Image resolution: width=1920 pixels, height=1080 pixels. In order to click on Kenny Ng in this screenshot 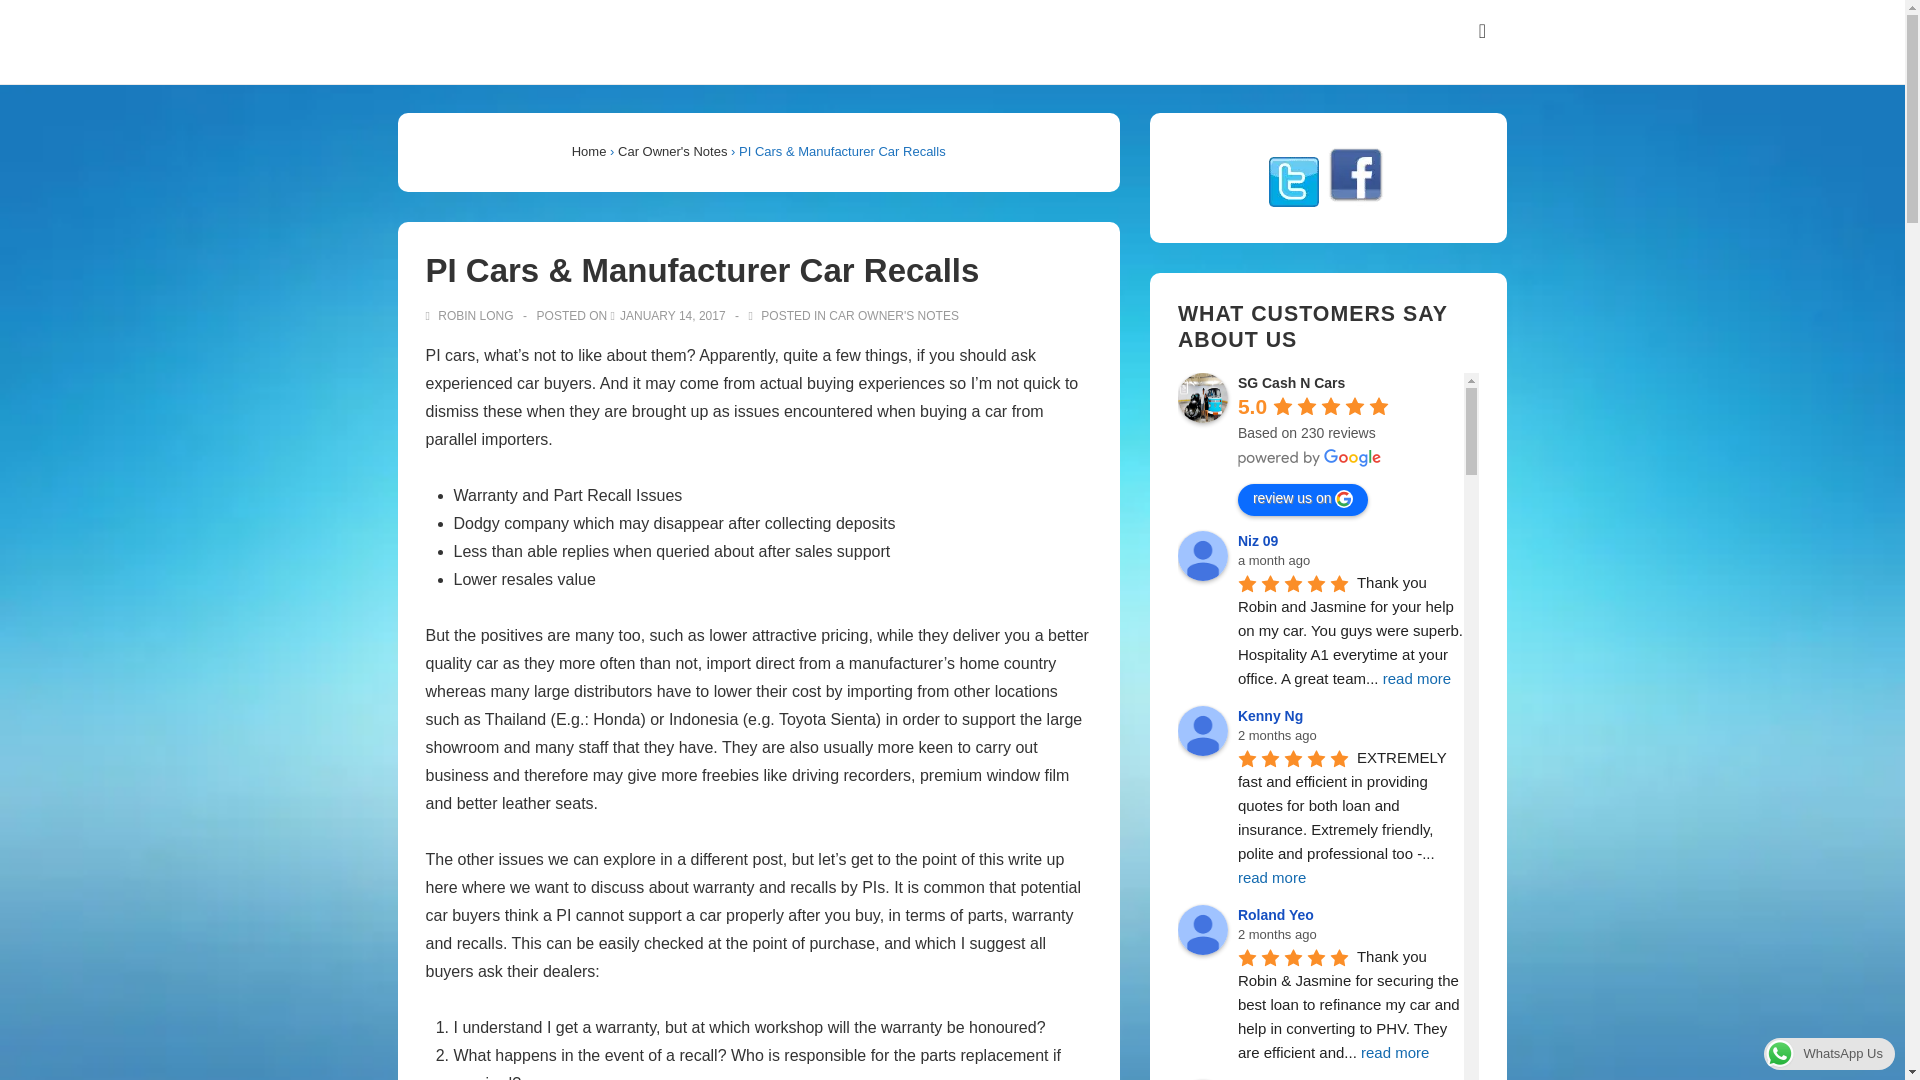, I will do `click(1203, 731)`.